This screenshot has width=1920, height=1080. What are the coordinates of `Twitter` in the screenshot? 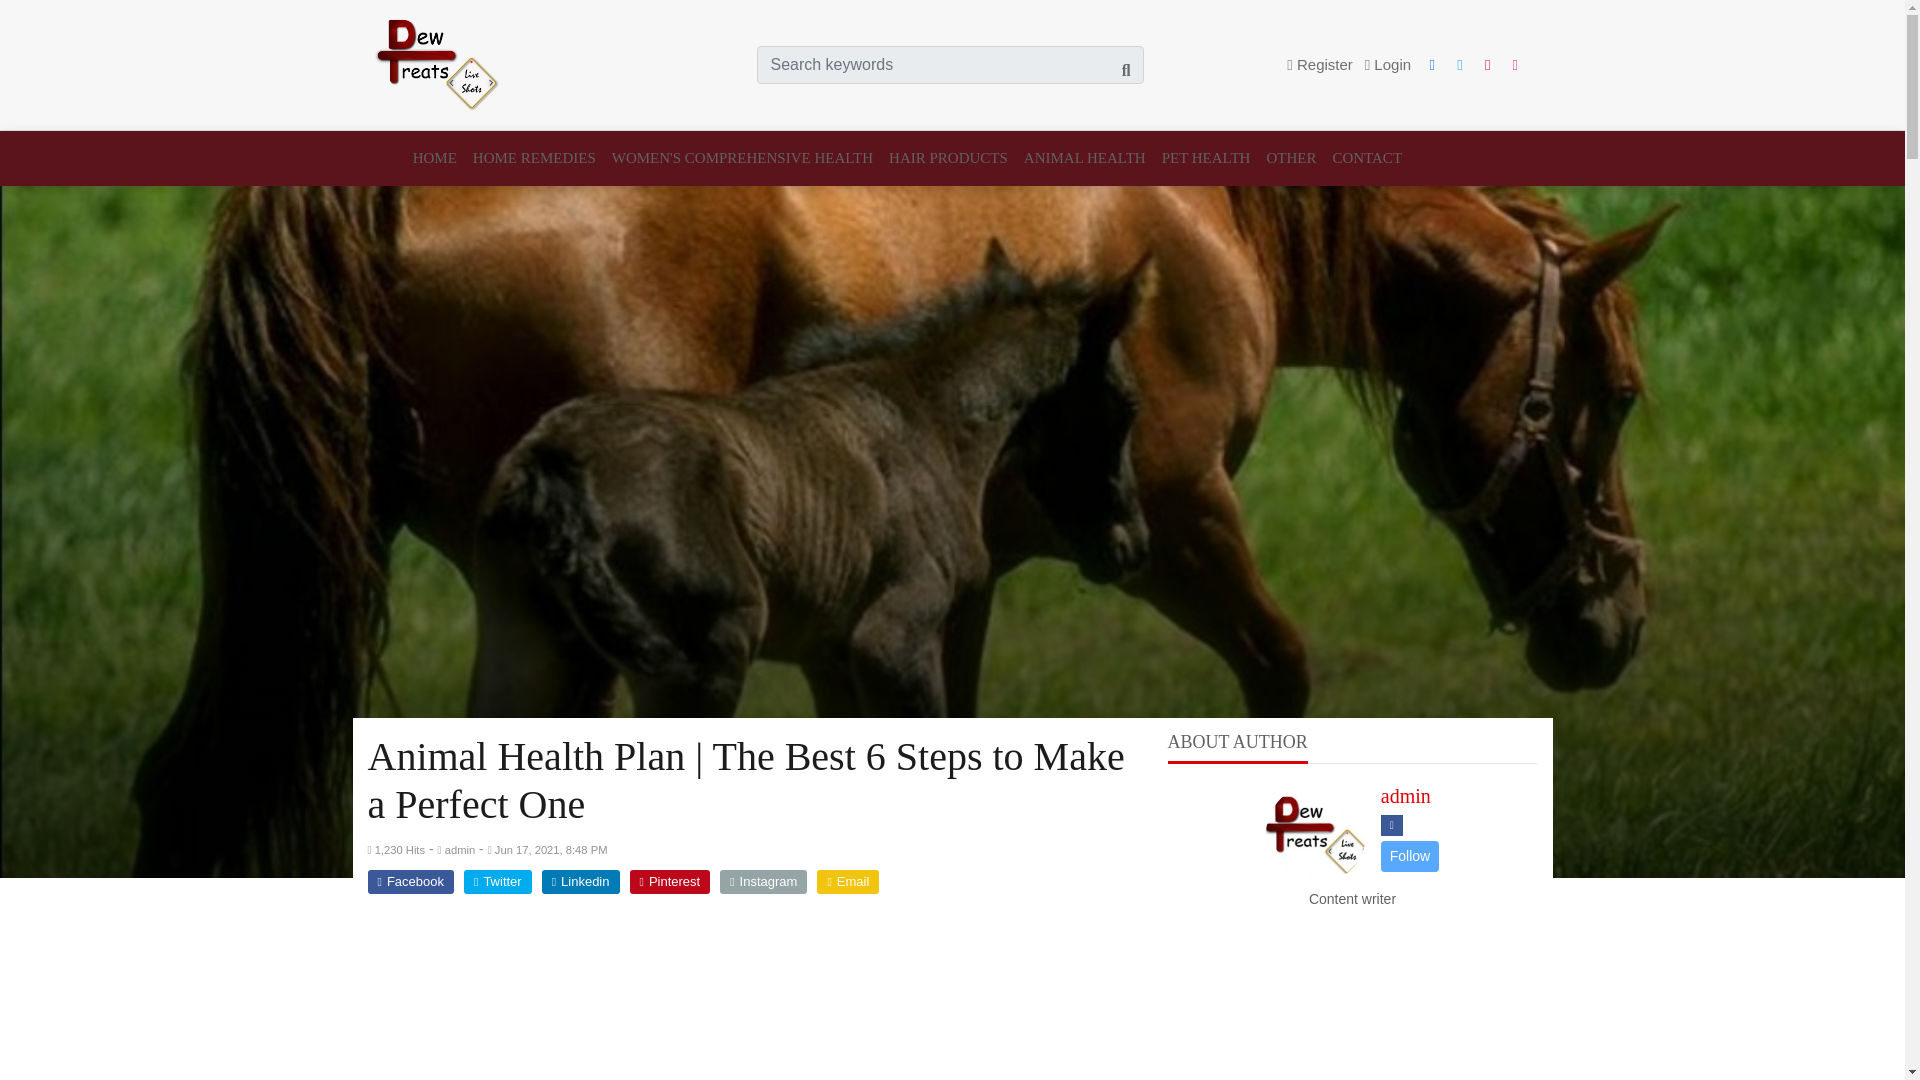 It's located at (498, 882).